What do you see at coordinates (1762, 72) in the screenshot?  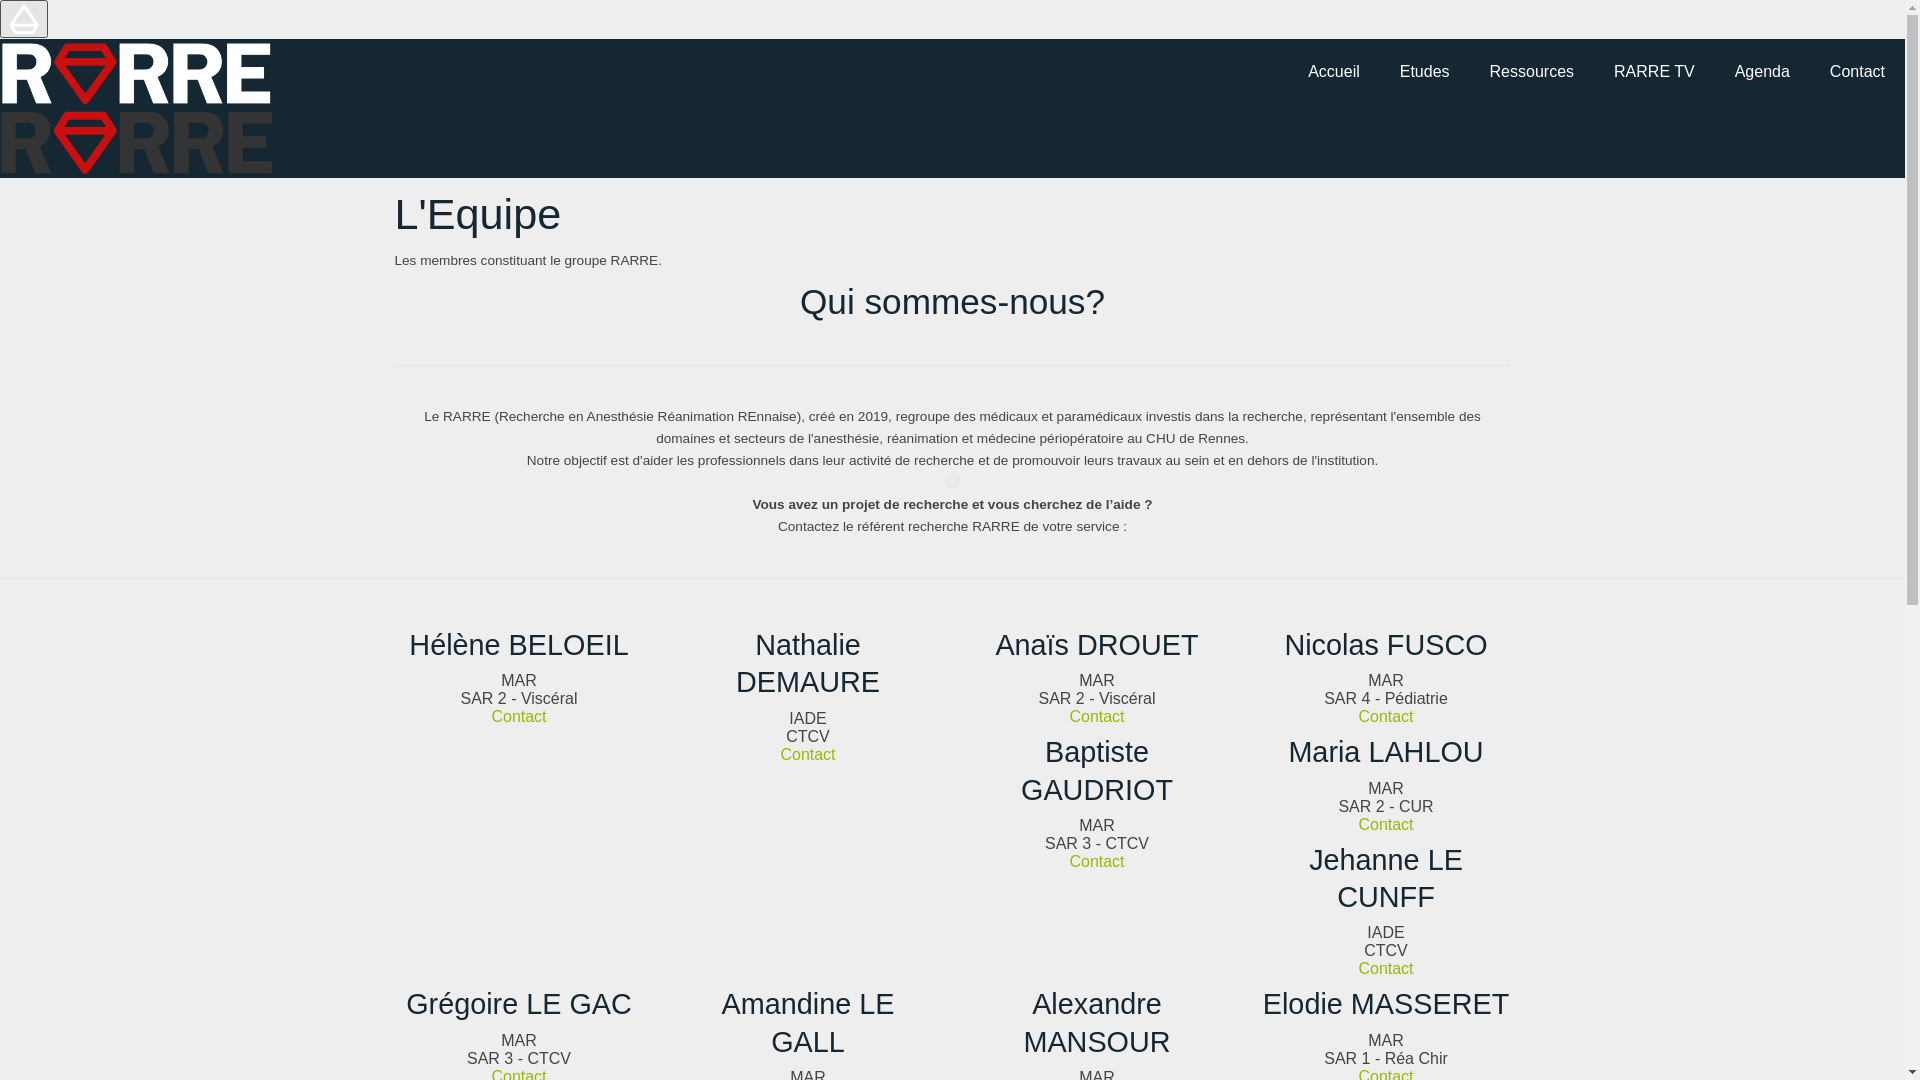 I see `Agenda` at bounding box center [1762, 72].